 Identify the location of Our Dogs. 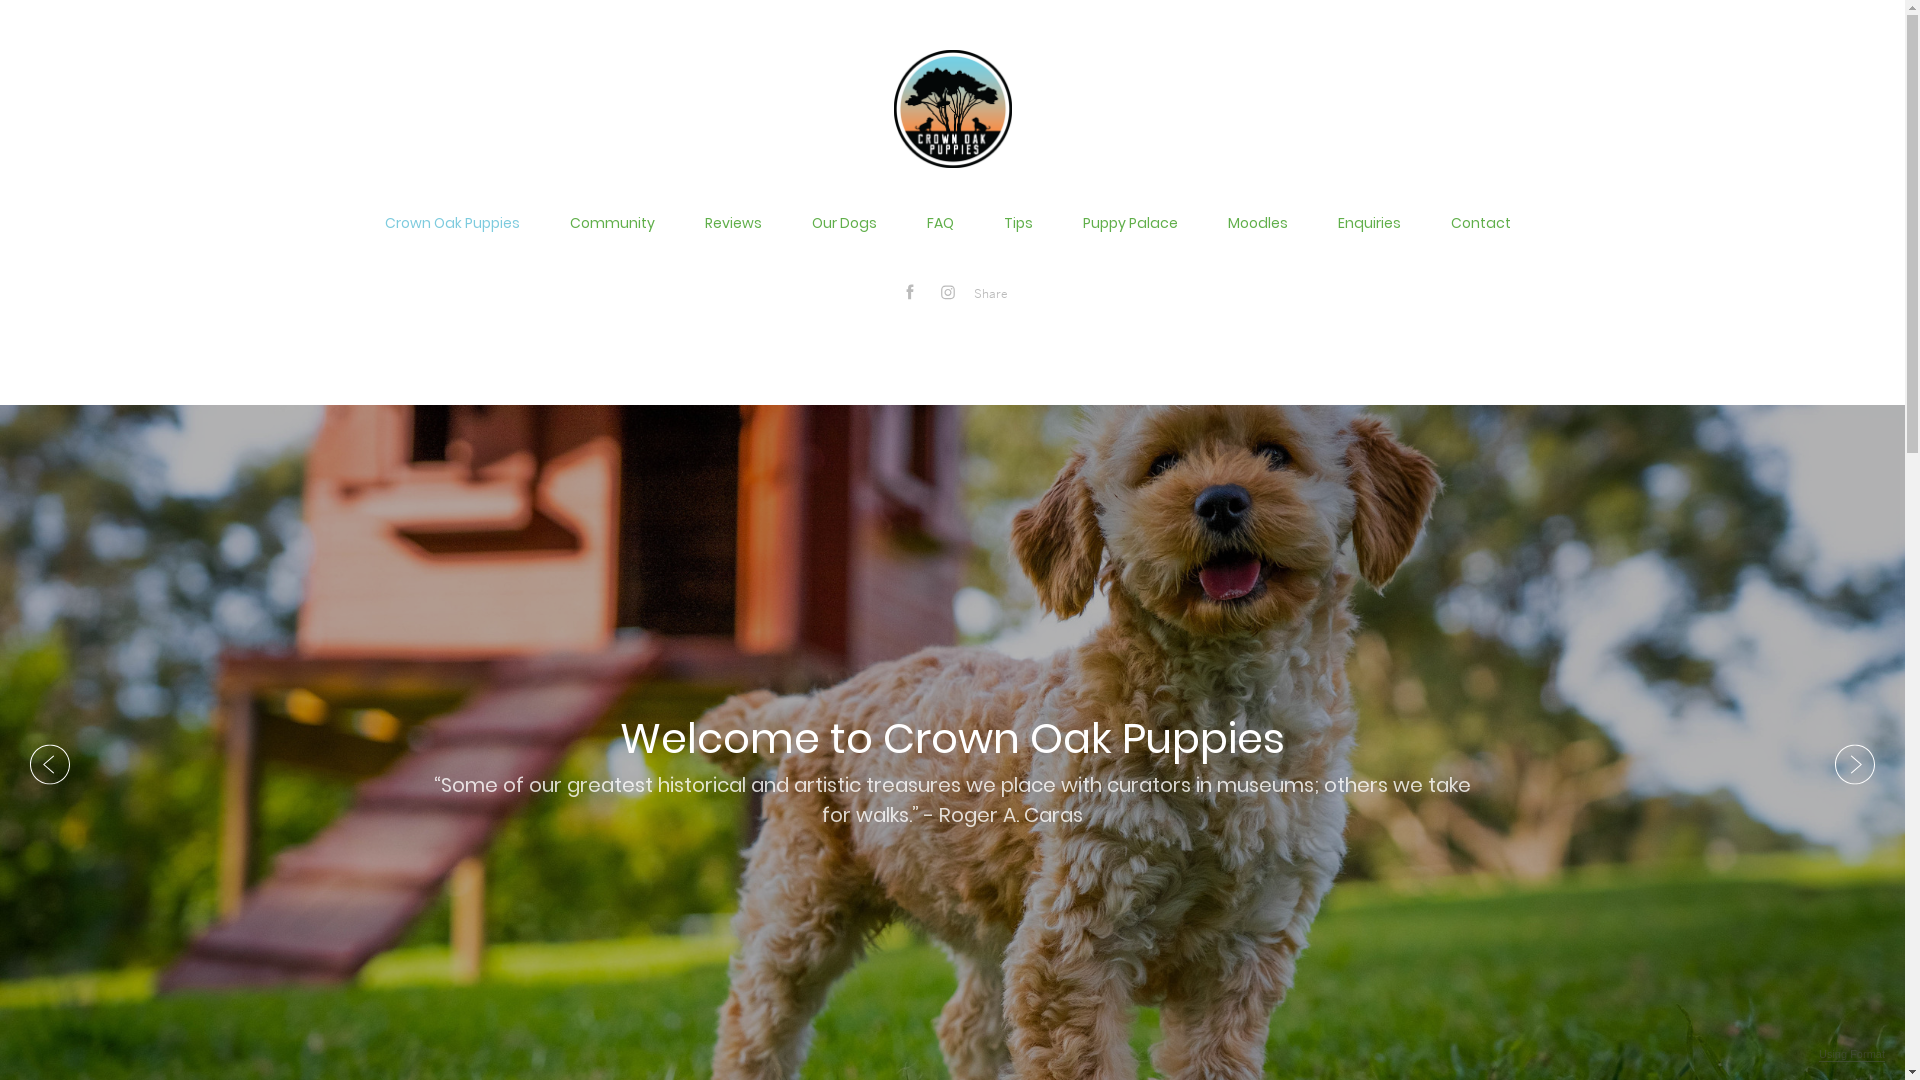
(844, 223).